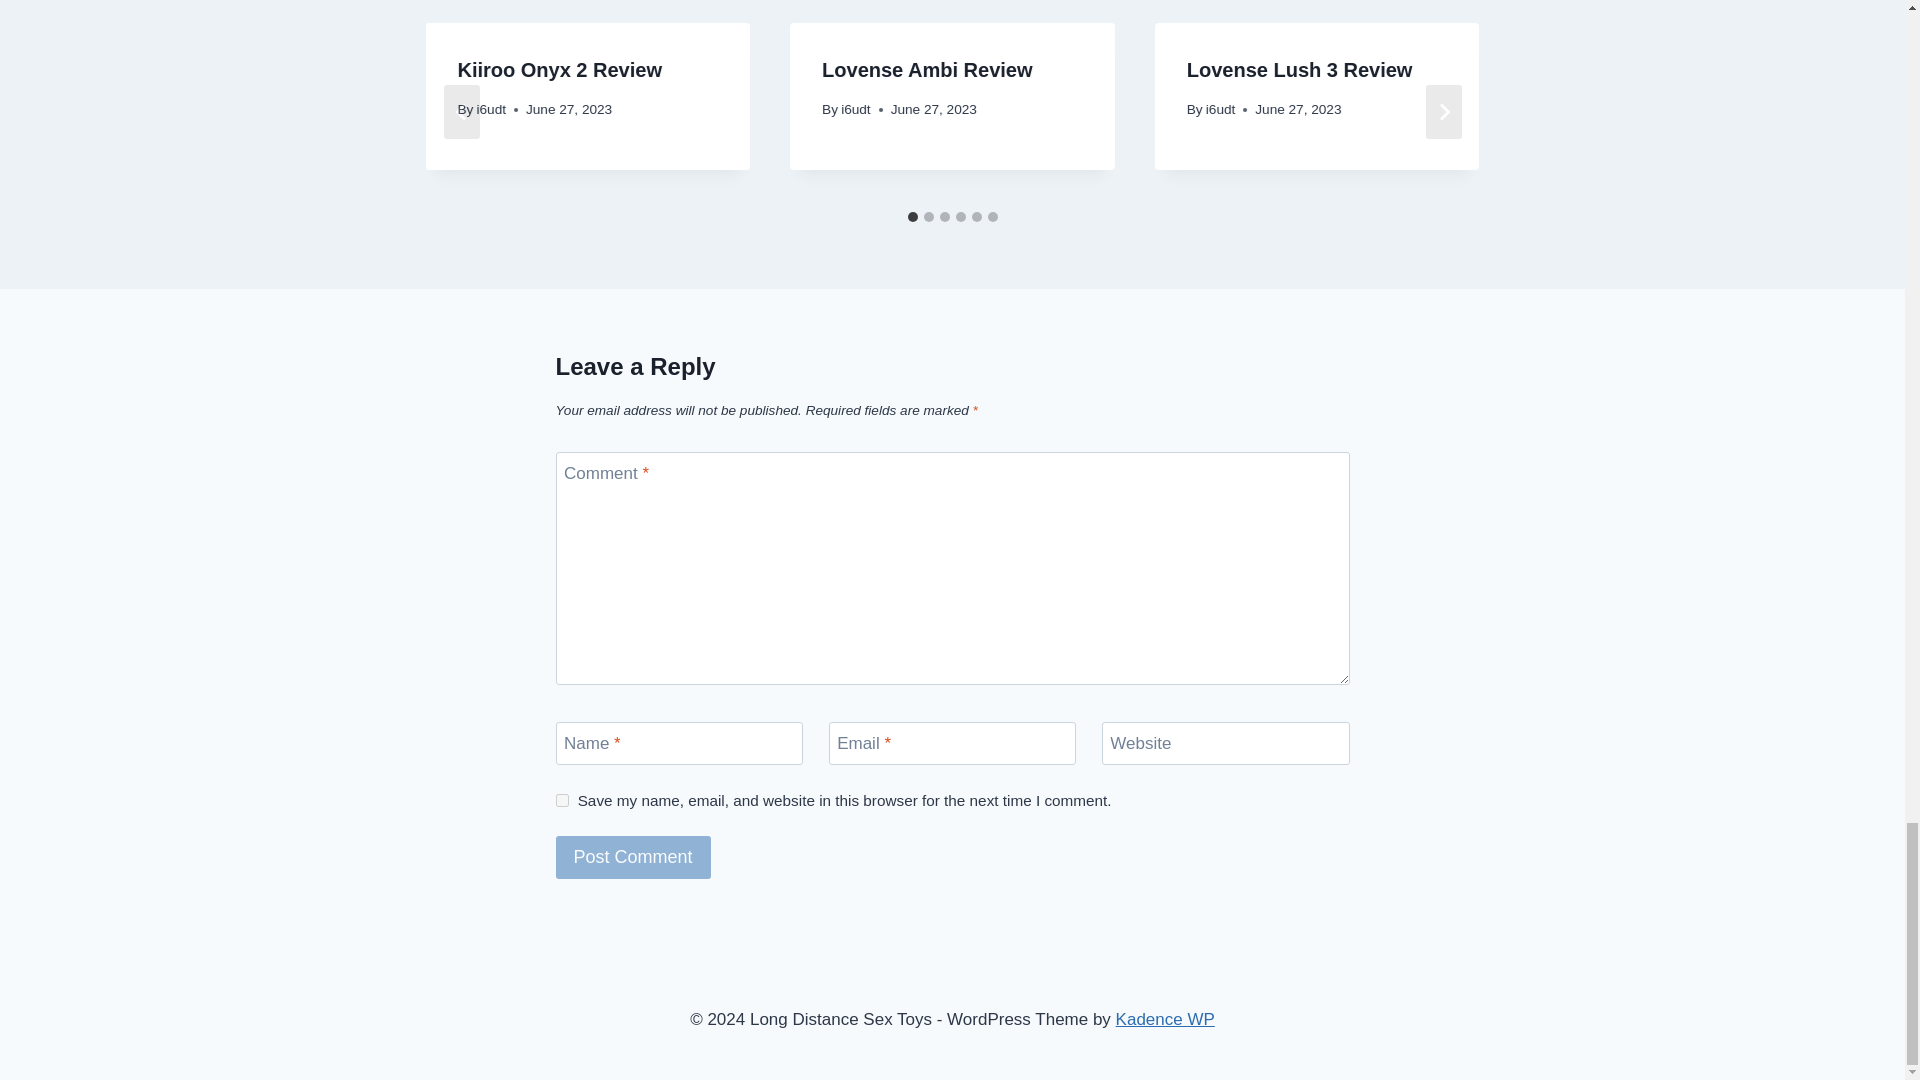 Image resolution: width=1920 pixels, height=1080 pixels. Describe the element at coordinates (633, 857) in the screenshot. I see `Post Comment` at that location.